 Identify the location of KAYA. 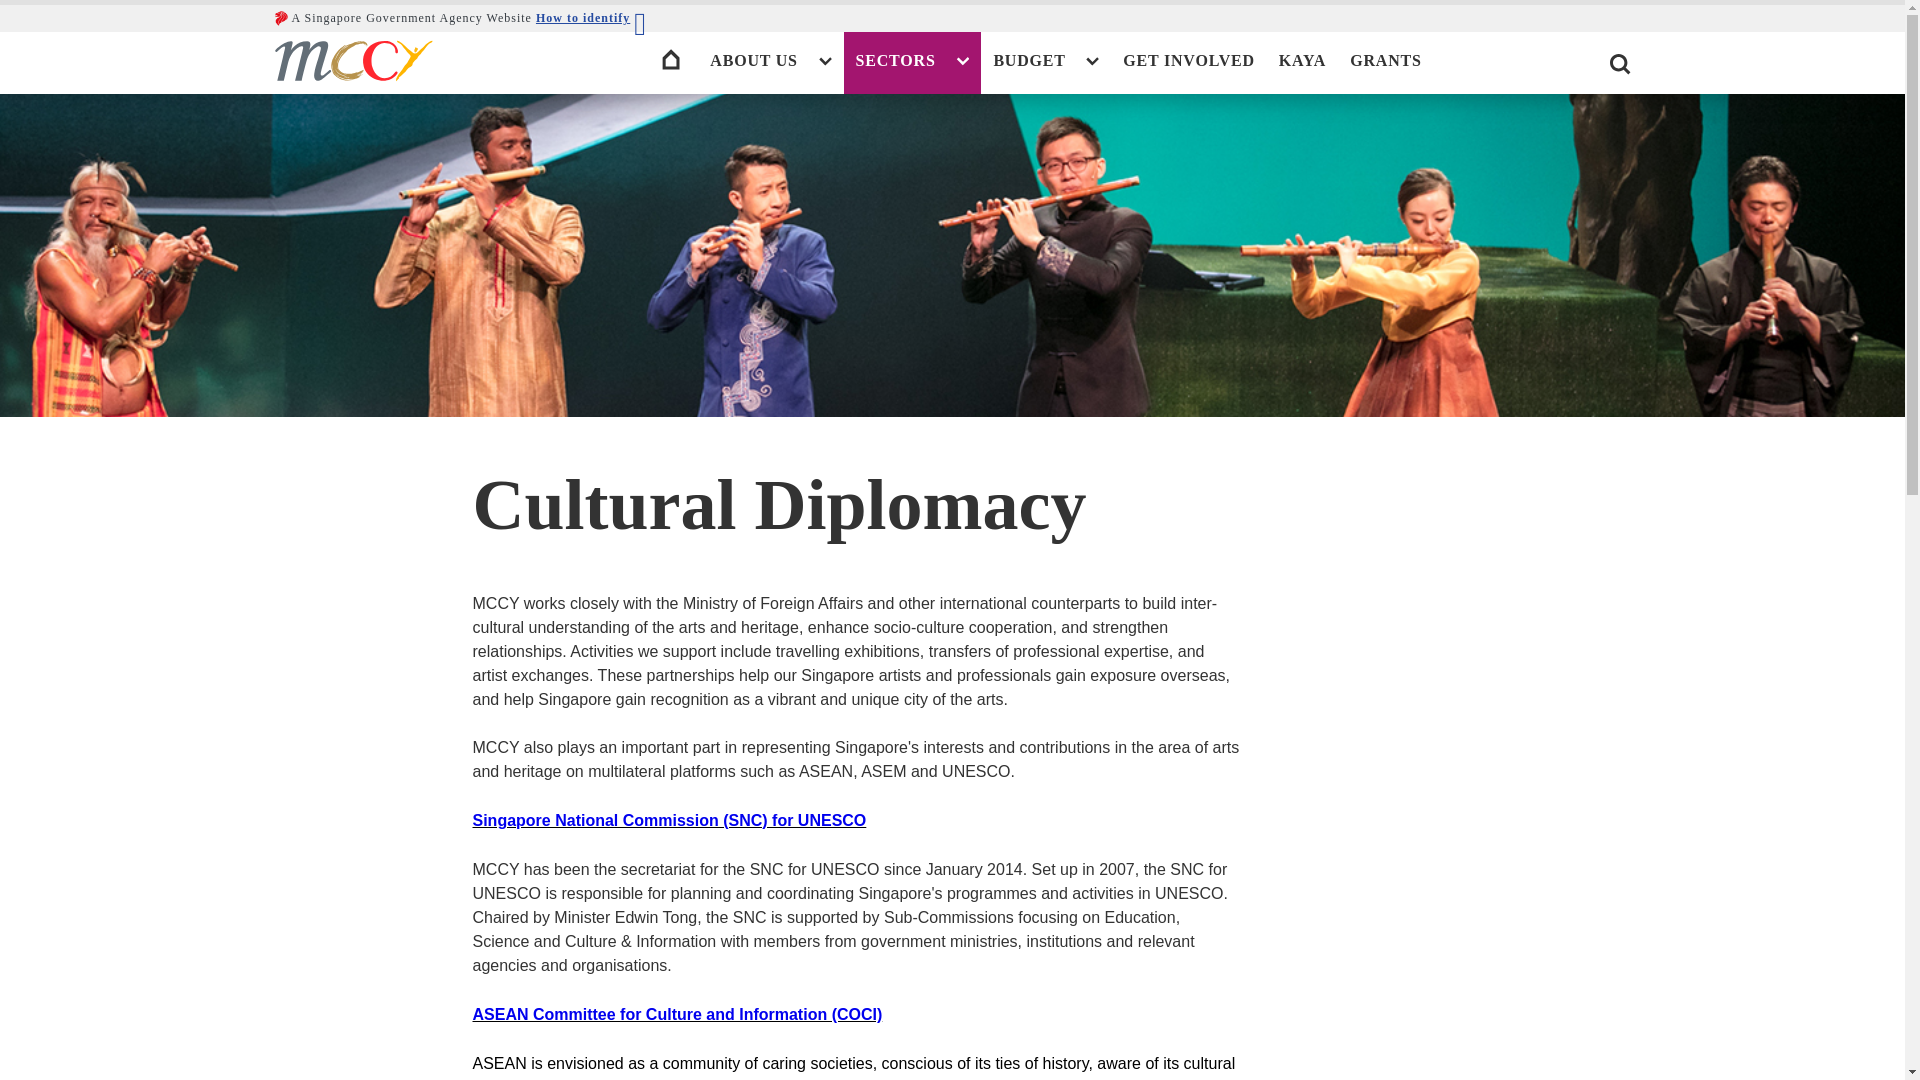
(1302, 60).